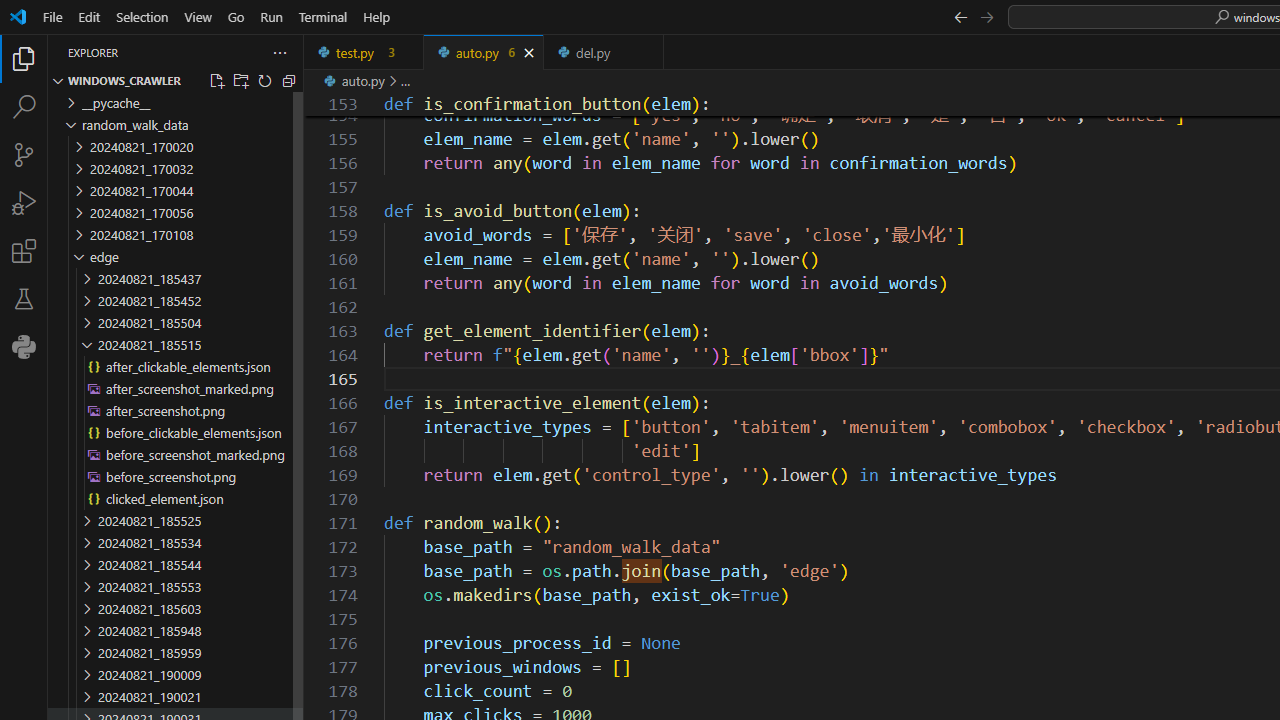 This screenshot has height=720, width=1280. Describe the element at coordinates (216, 80) in the screenshot. I see `New File...` at that location.